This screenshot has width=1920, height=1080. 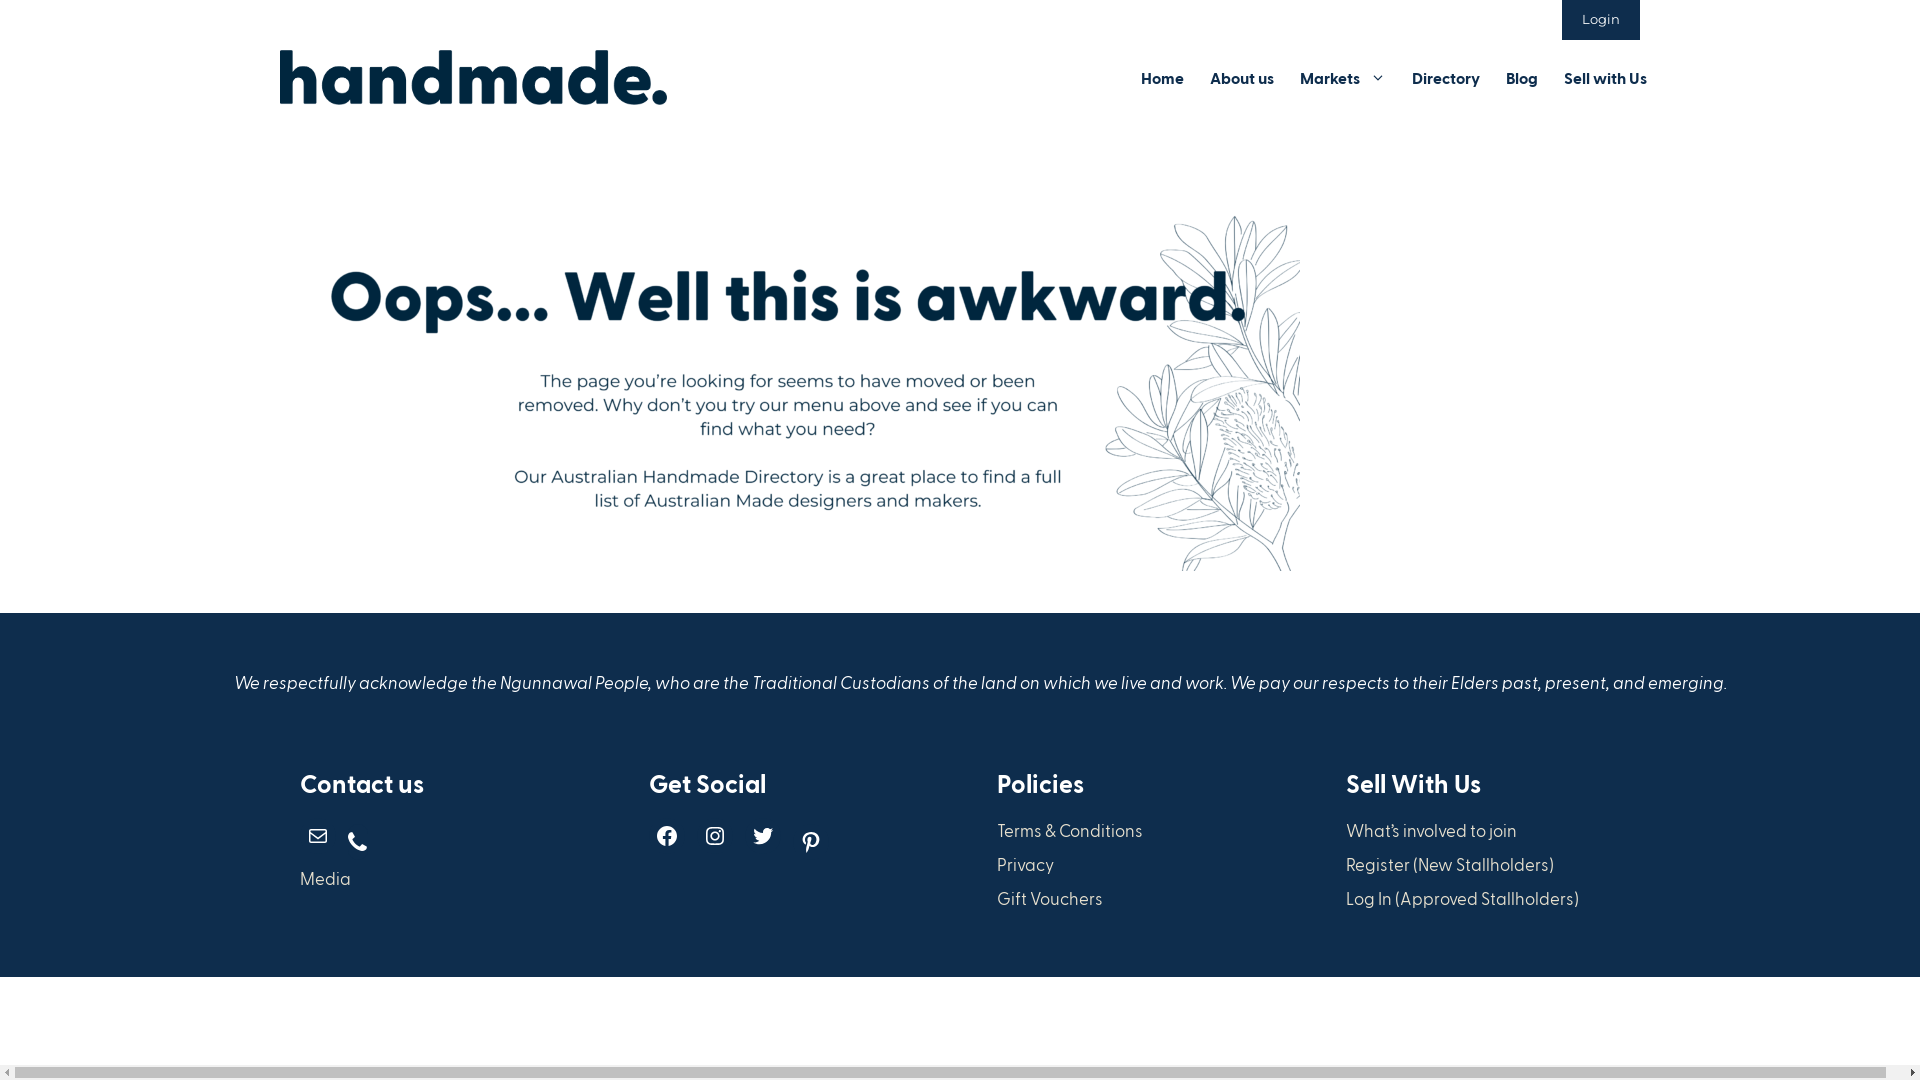 What do you see at coordinates (714, 836) in the screenshot?
I see `Instagram` at bounding box center [714, 836].